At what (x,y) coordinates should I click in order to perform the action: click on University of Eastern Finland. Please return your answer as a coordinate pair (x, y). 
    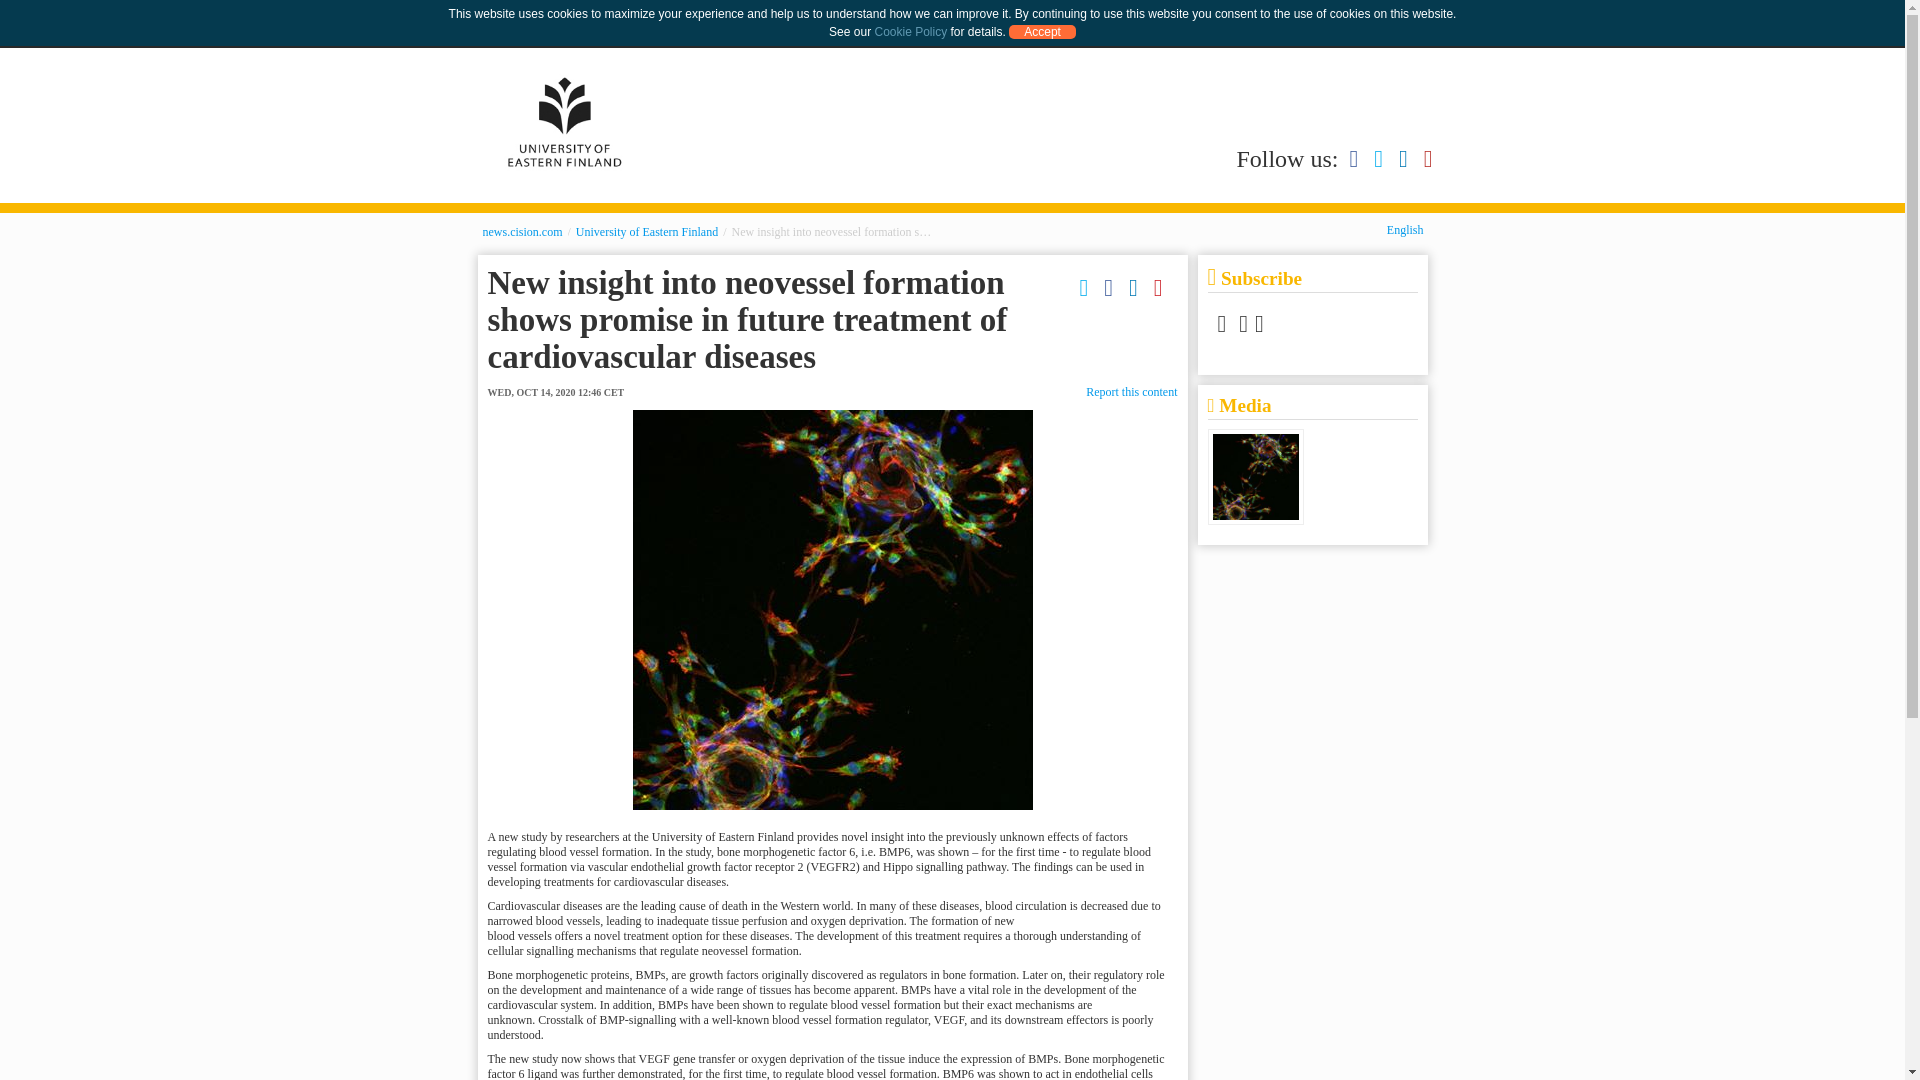
    Looking at the image, I should click on (564, 122).